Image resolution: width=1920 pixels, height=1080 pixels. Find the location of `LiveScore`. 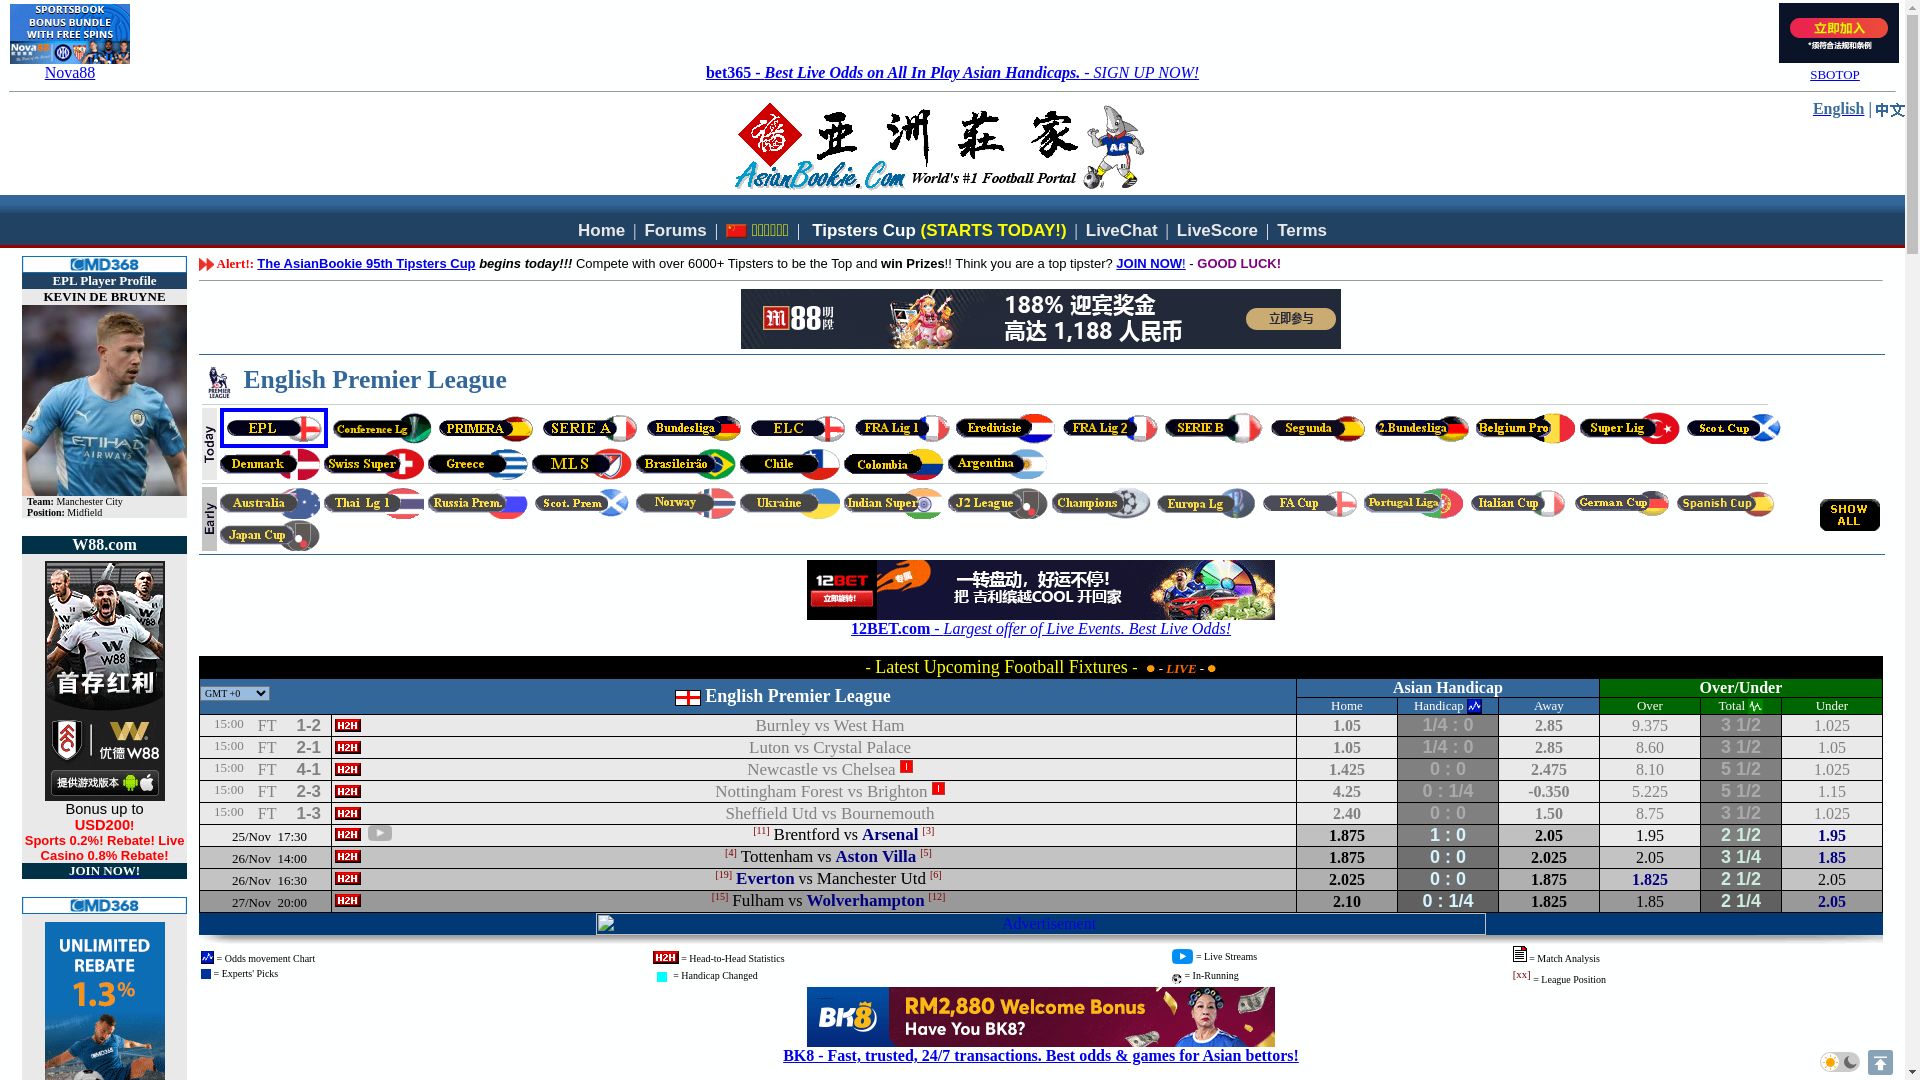

LiveScore is located at coordinates (1218, 230).